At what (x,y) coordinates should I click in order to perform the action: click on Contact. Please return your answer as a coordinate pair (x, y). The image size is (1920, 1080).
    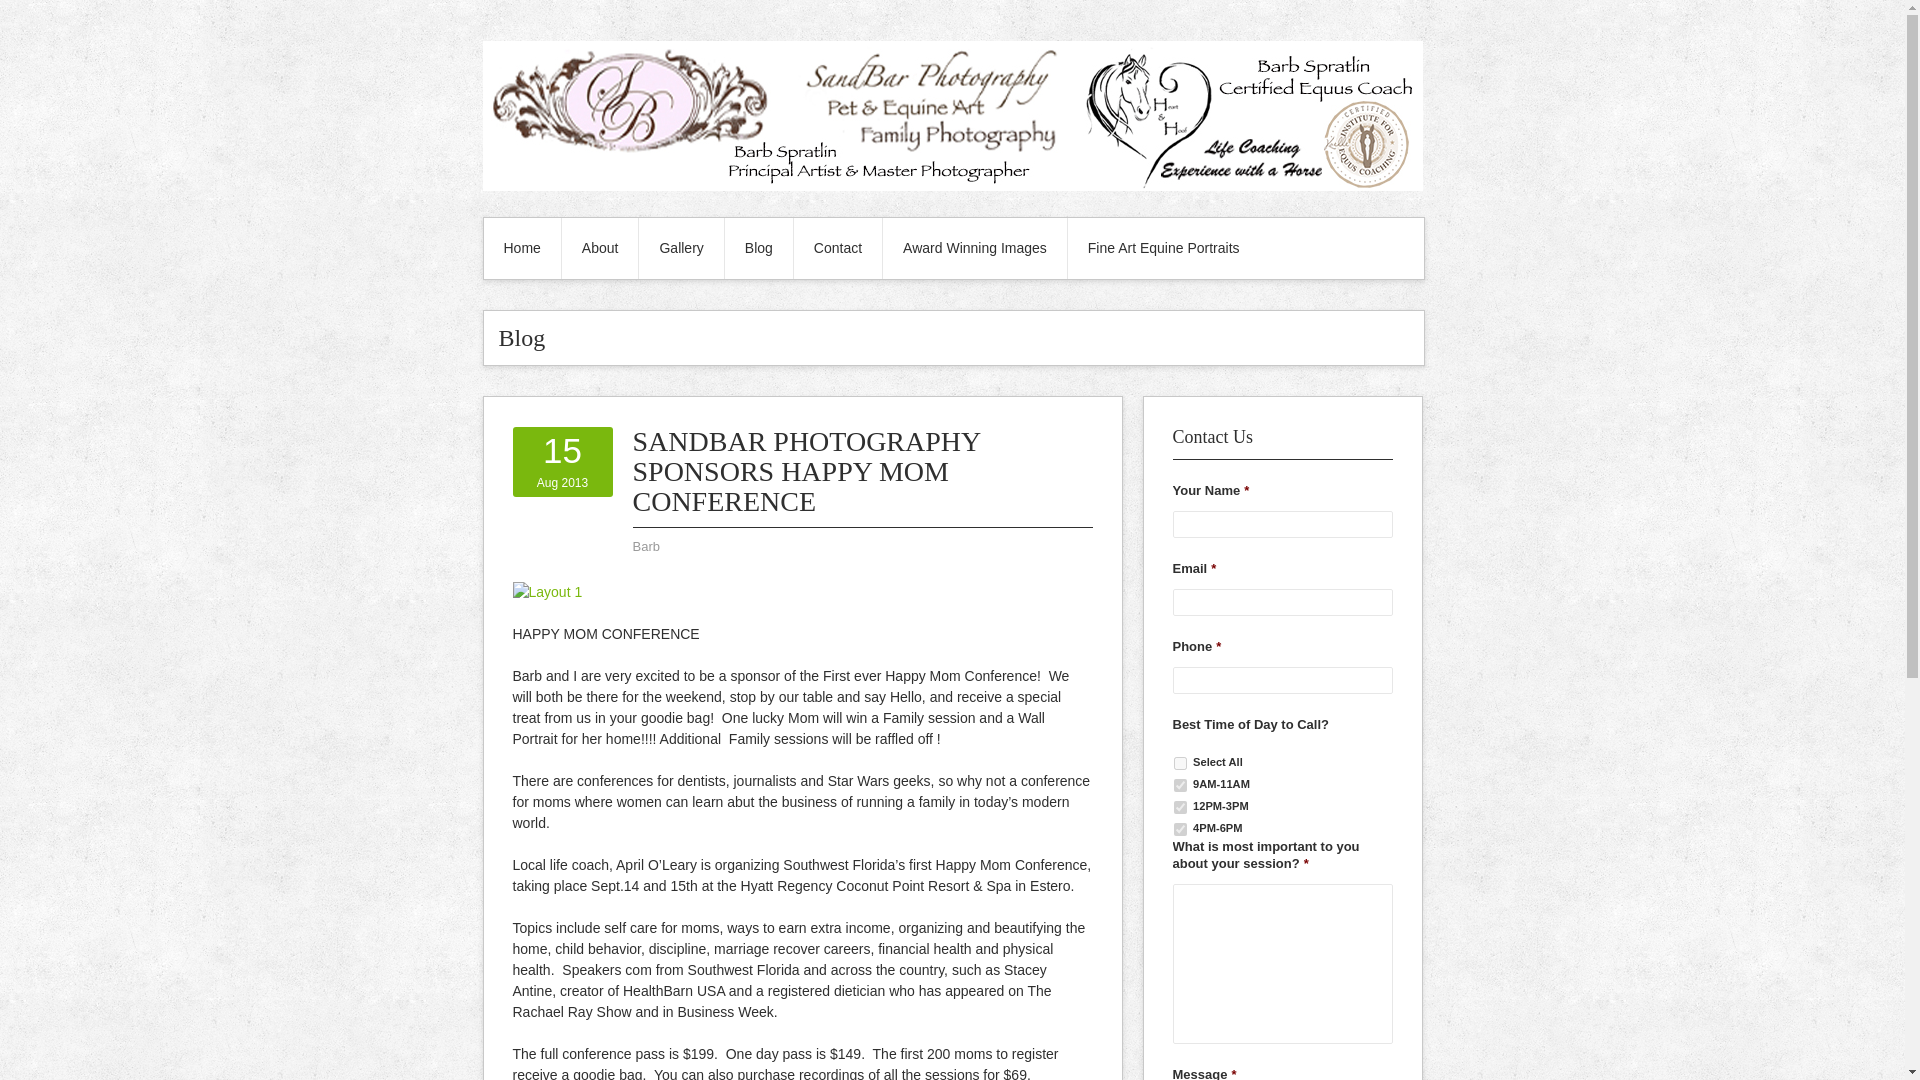
    Looking at the image, I should click on (1163, 248).